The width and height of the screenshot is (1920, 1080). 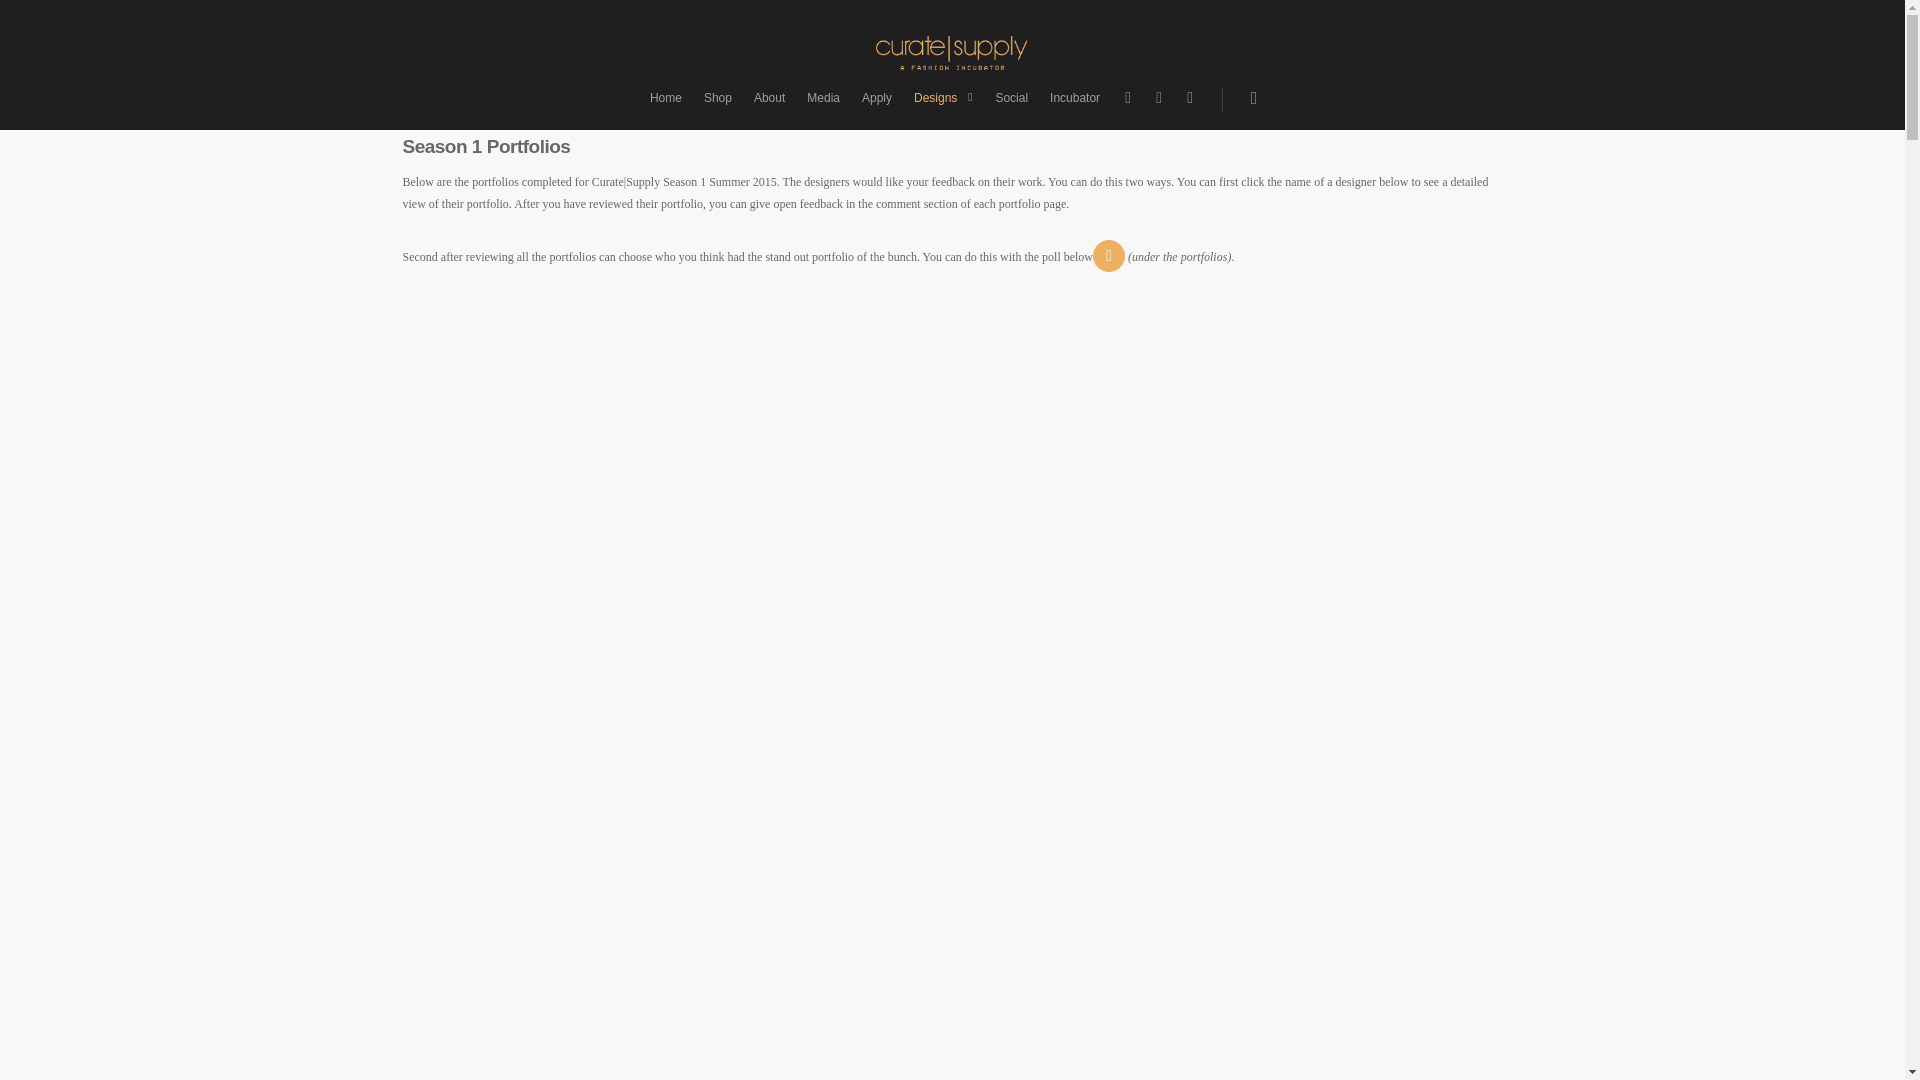 What do you see at coordinates (1011, 108) in the screenshot?
I see `Social` at bounding box center [1011, 108].